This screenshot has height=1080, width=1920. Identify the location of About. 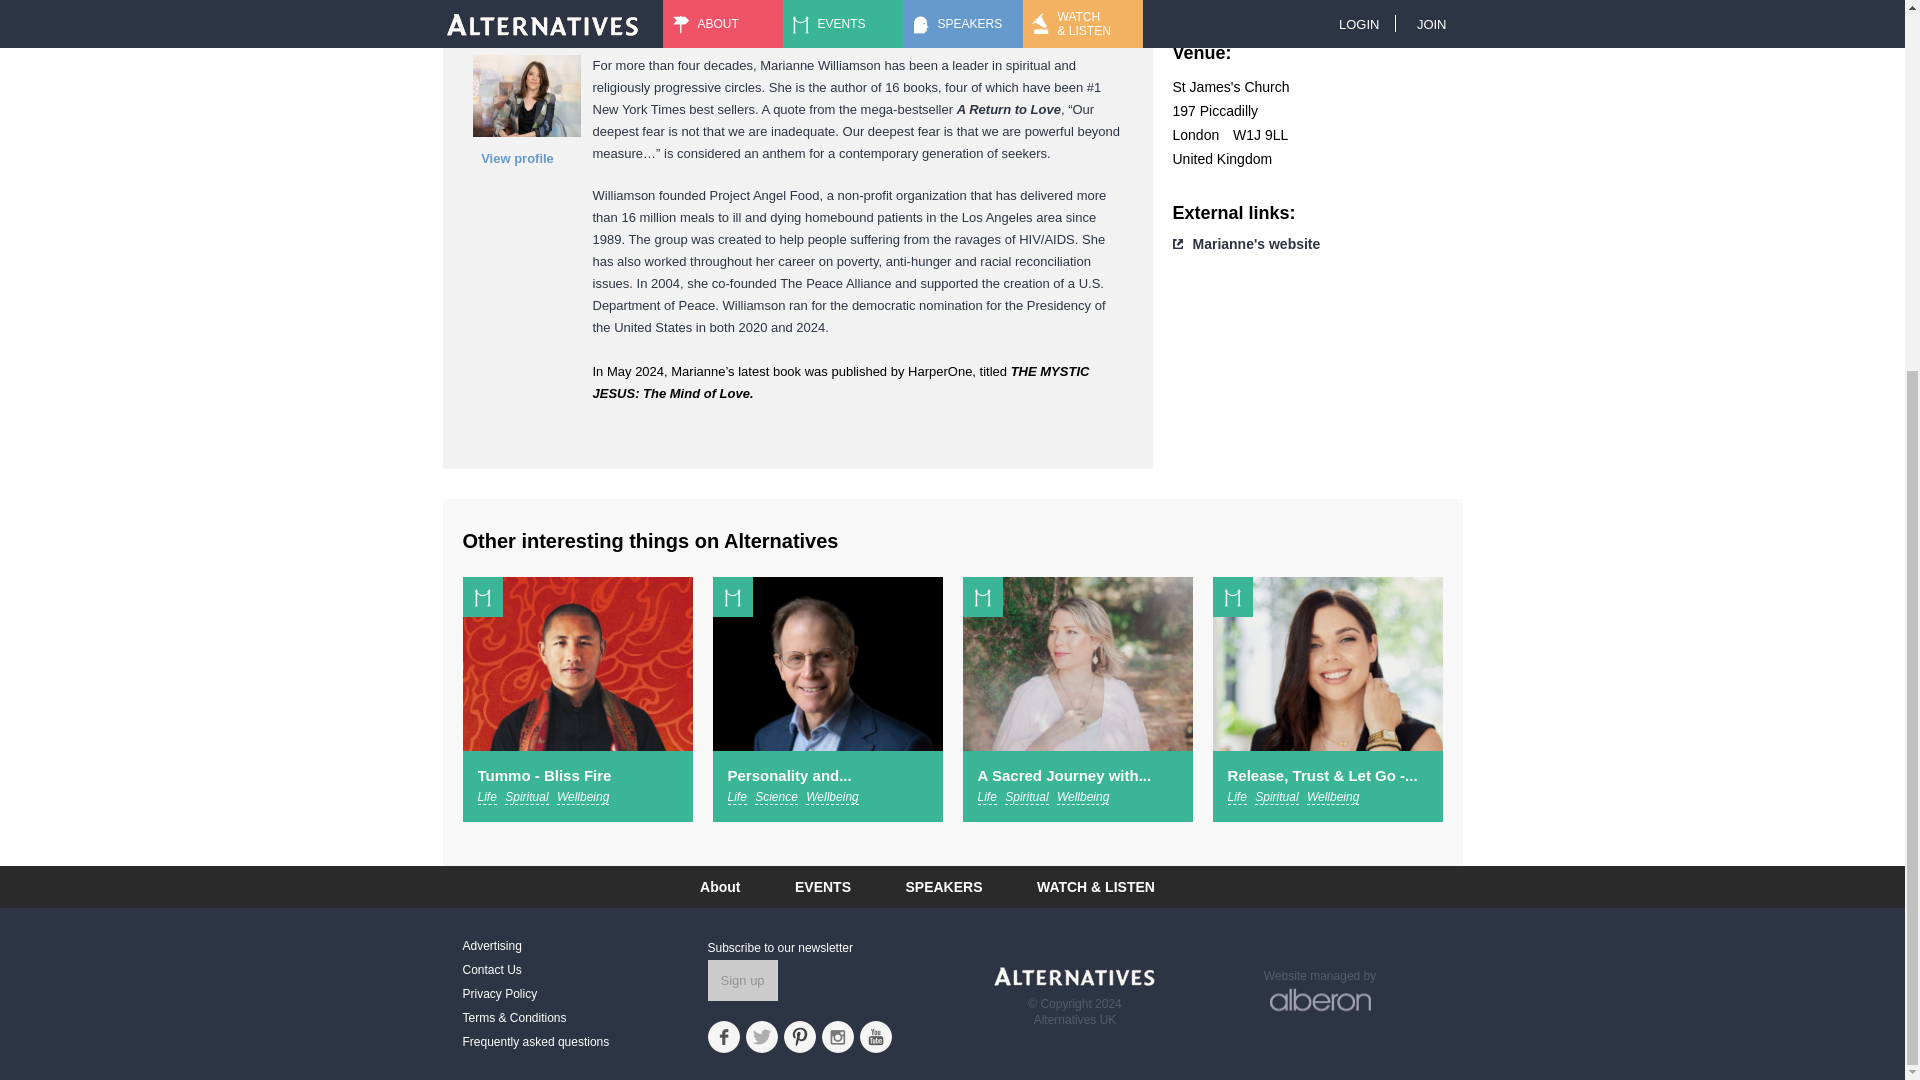
(720, 887).